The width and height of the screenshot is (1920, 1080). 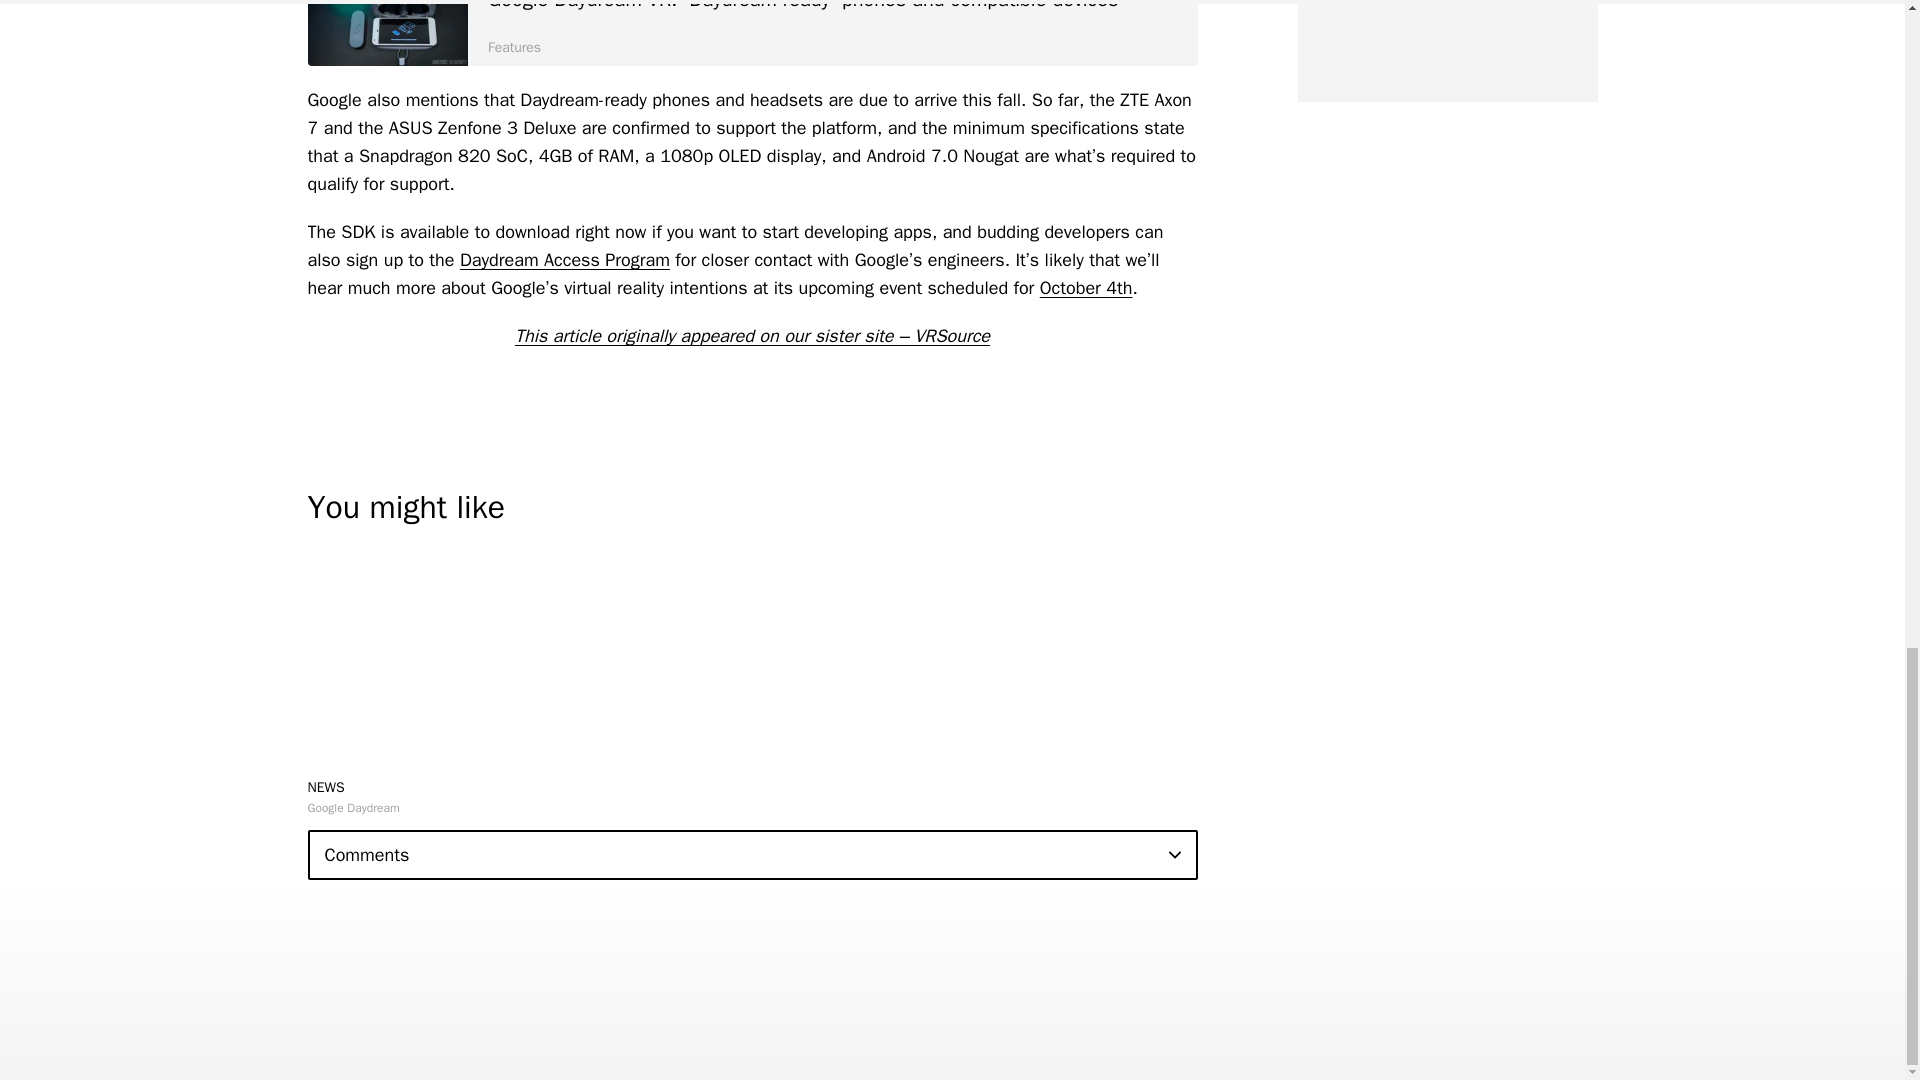 What do you see at coordinates (353, 808) in the screenshot?
I see `Google Daydream` at bounding box center [353, 808].